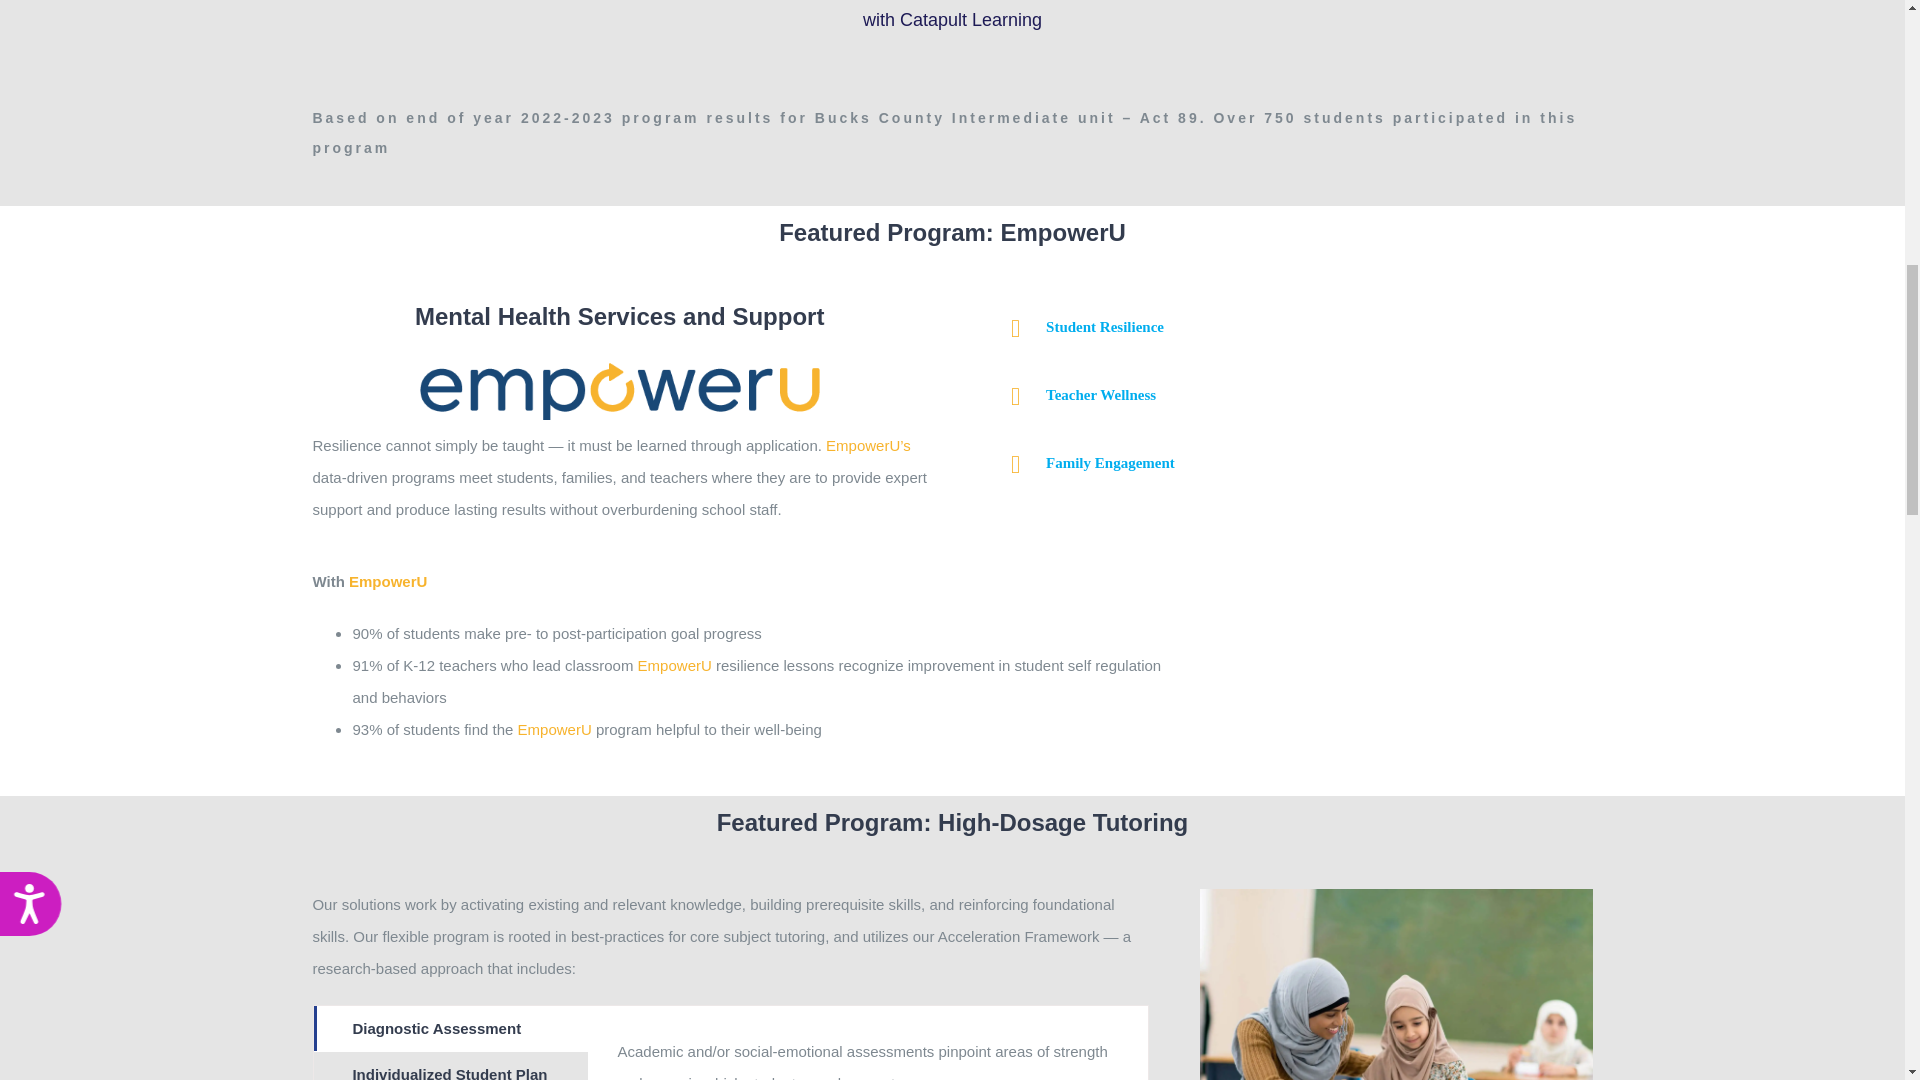 Image resolution: width=1920 pixels, height=1080 pixels. I want to click on EmpowerU-tag-RGB, so click(620, 390).